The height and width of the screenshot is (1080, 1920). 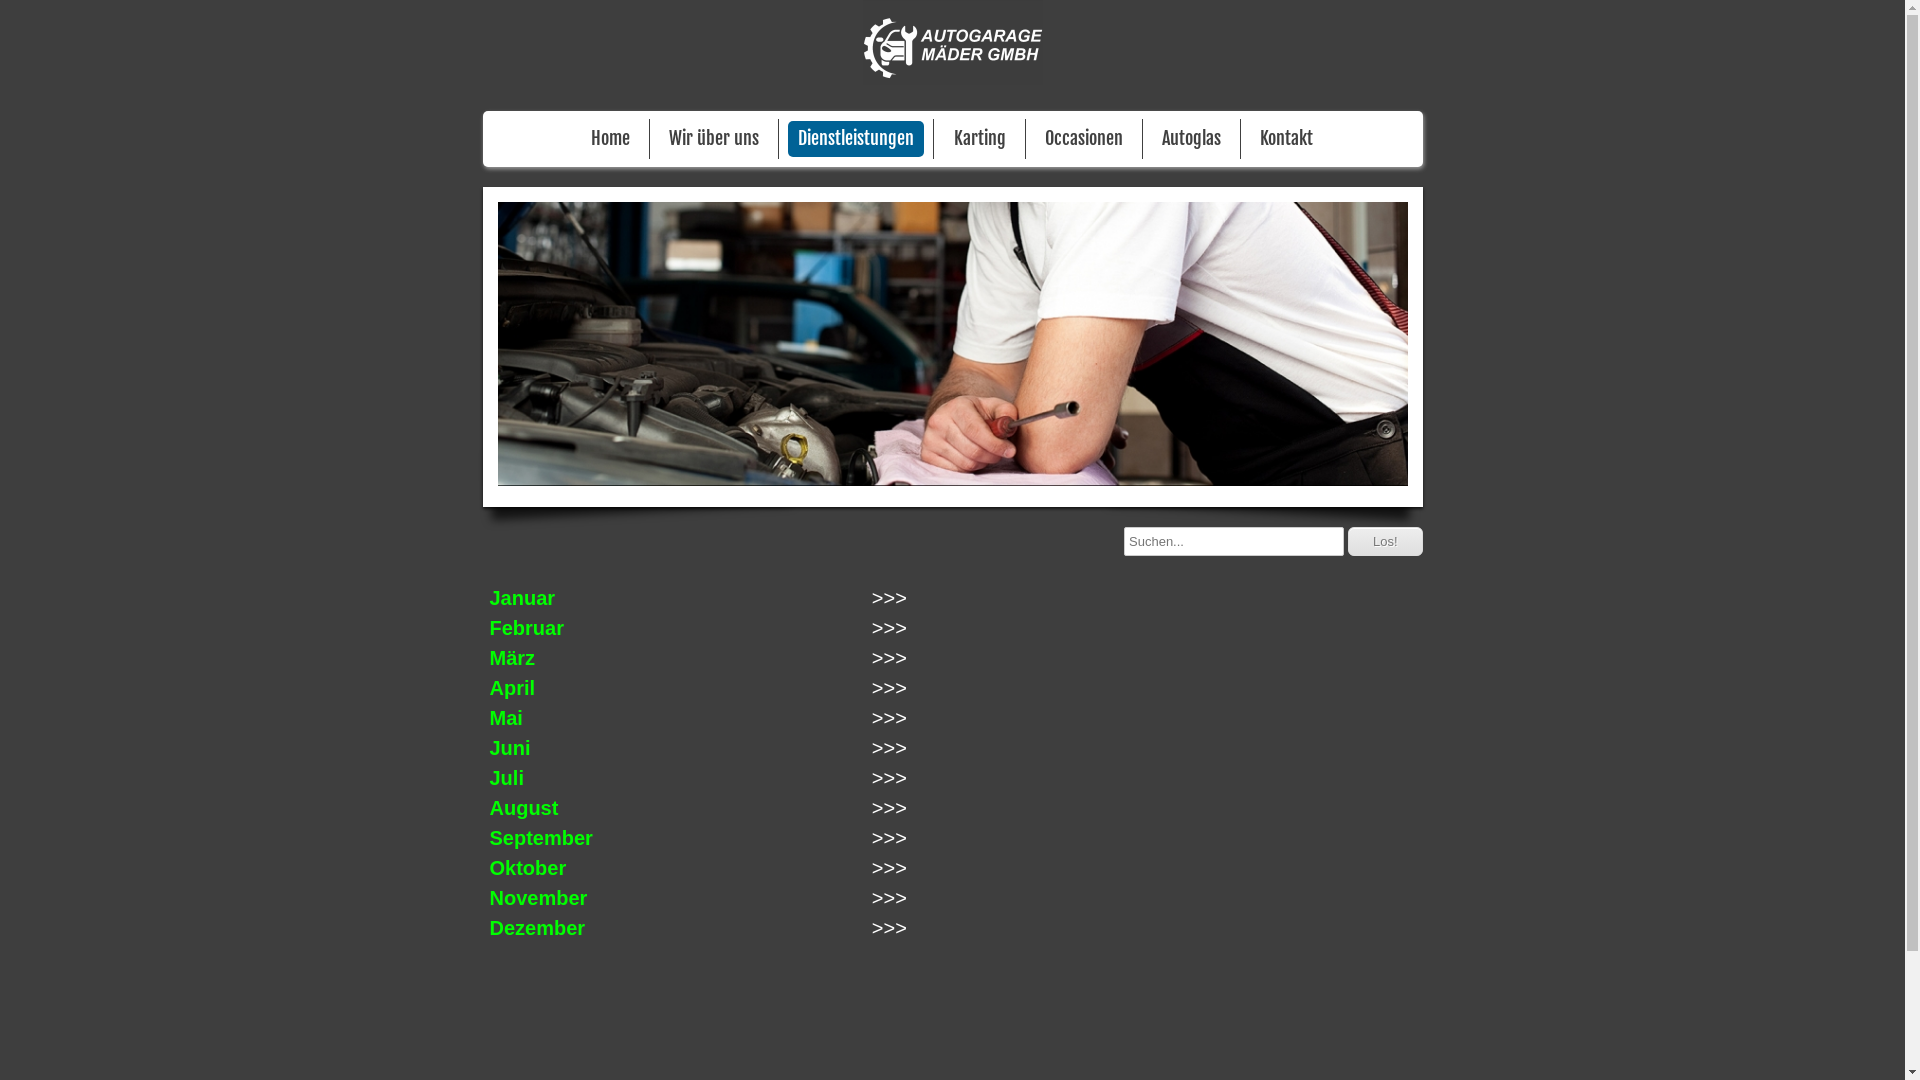 What do you see at coordinates (1286, 139) in the screenshot?
I see `Kontakt` at bounding box center [1286, 139].